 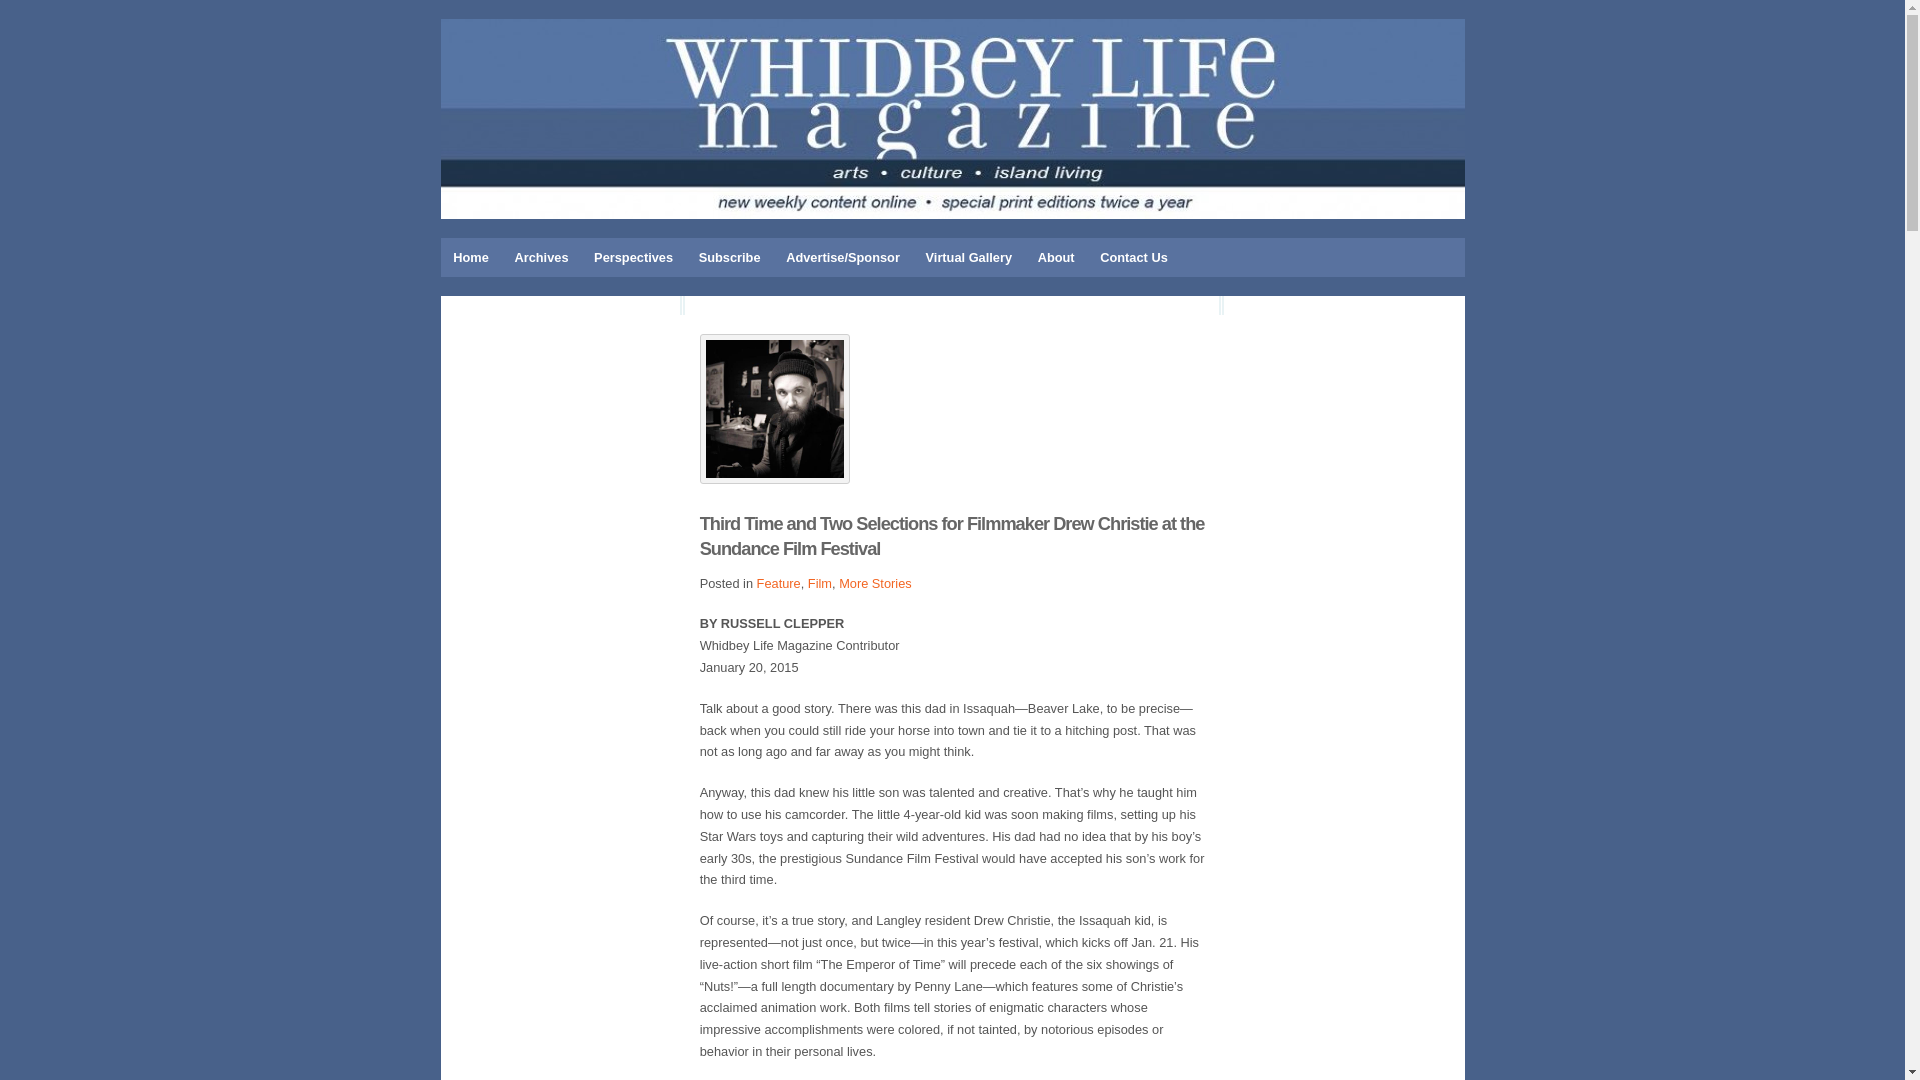 I want to click on Virtual Gallery, so click(x=969, y=256).